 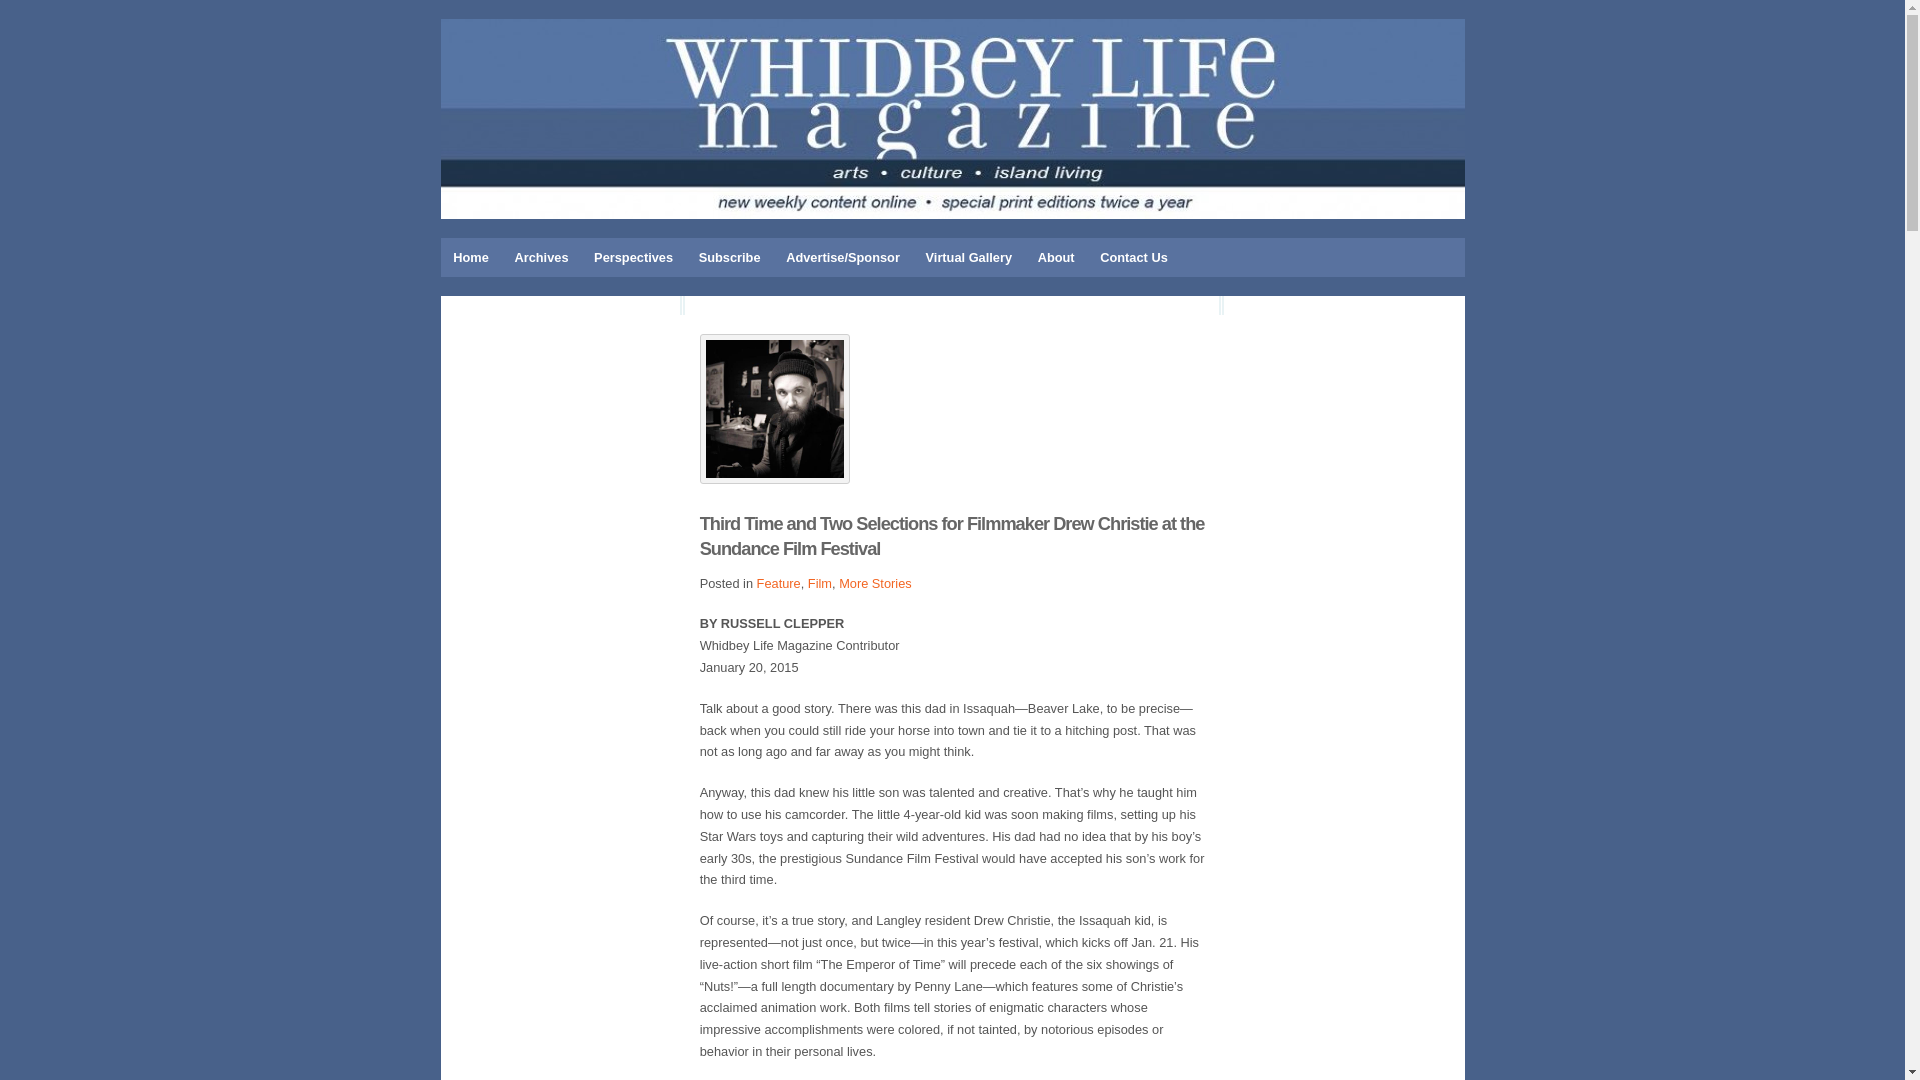 I want to click on Virtual Gallery, so click(x=969, y=256).